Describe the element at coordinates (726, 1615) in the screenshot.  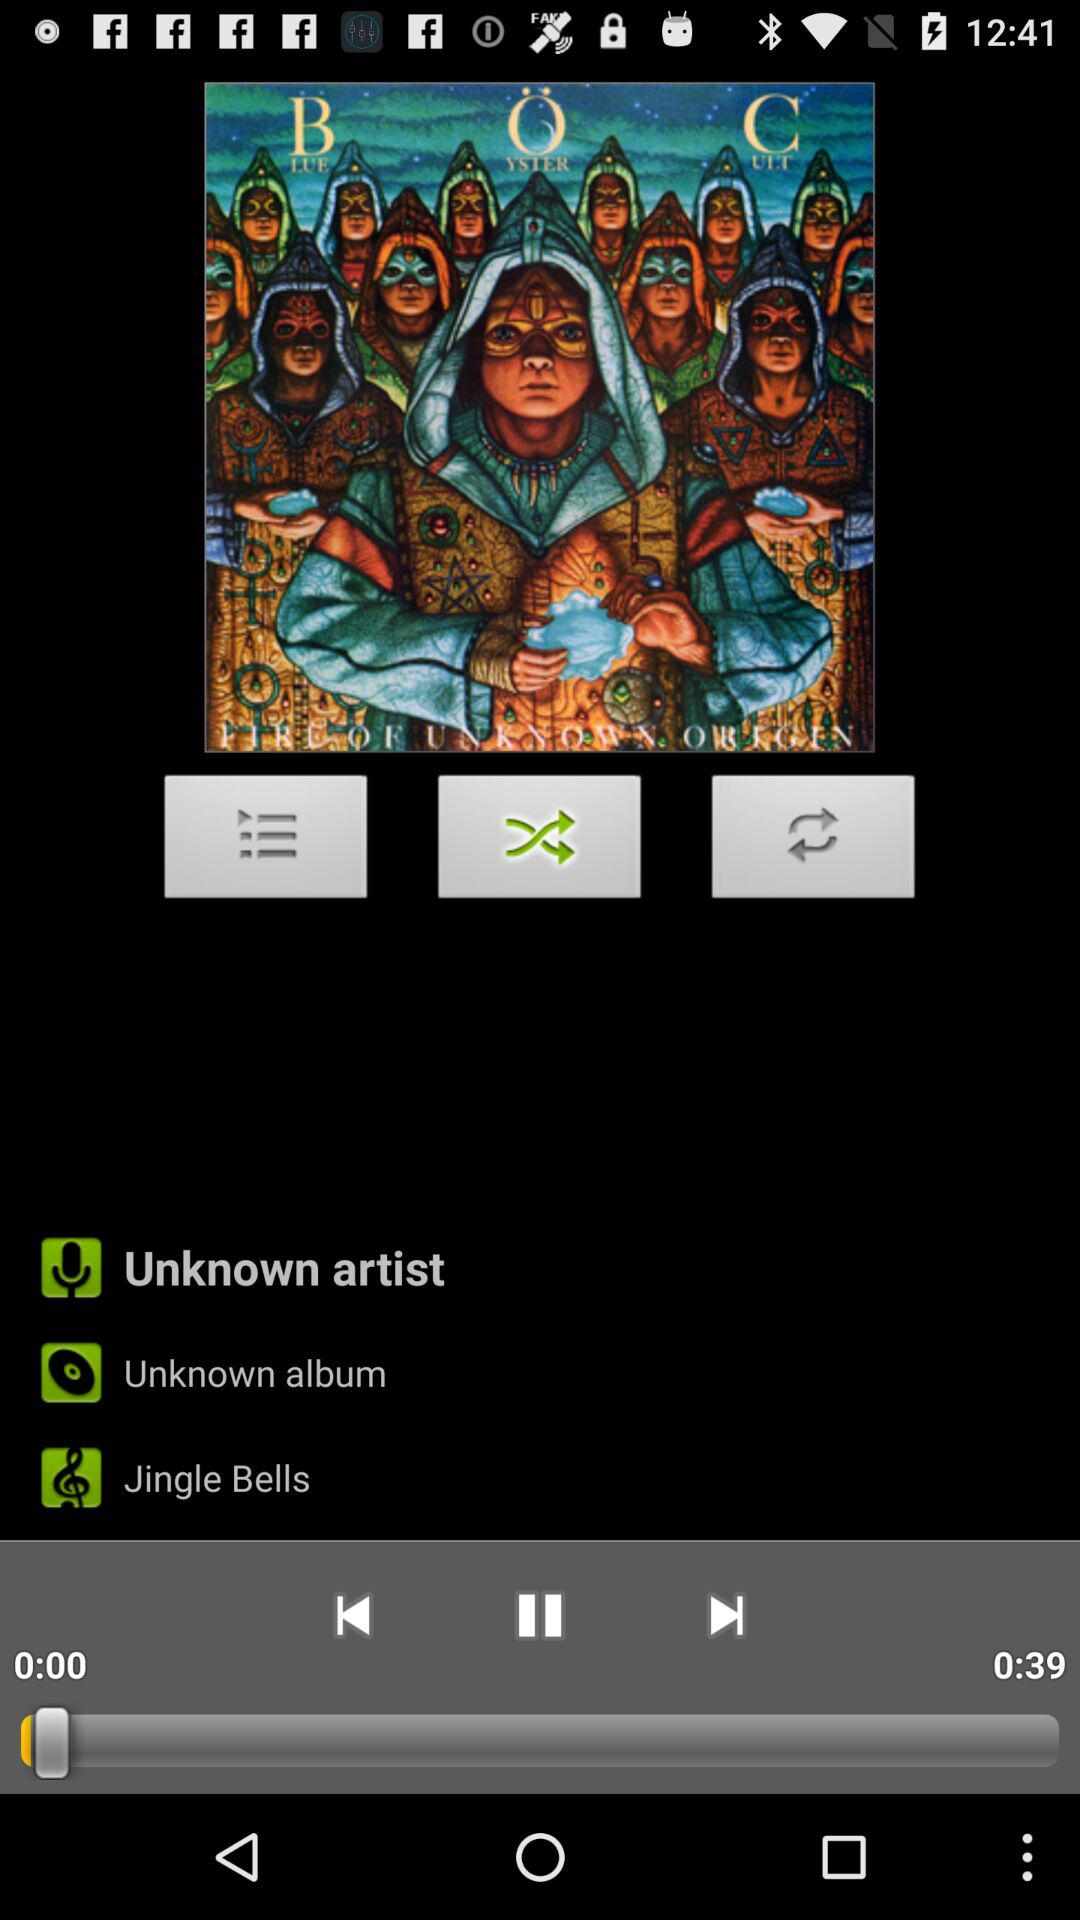
I see `click item next to the 0:39 item` at that location.